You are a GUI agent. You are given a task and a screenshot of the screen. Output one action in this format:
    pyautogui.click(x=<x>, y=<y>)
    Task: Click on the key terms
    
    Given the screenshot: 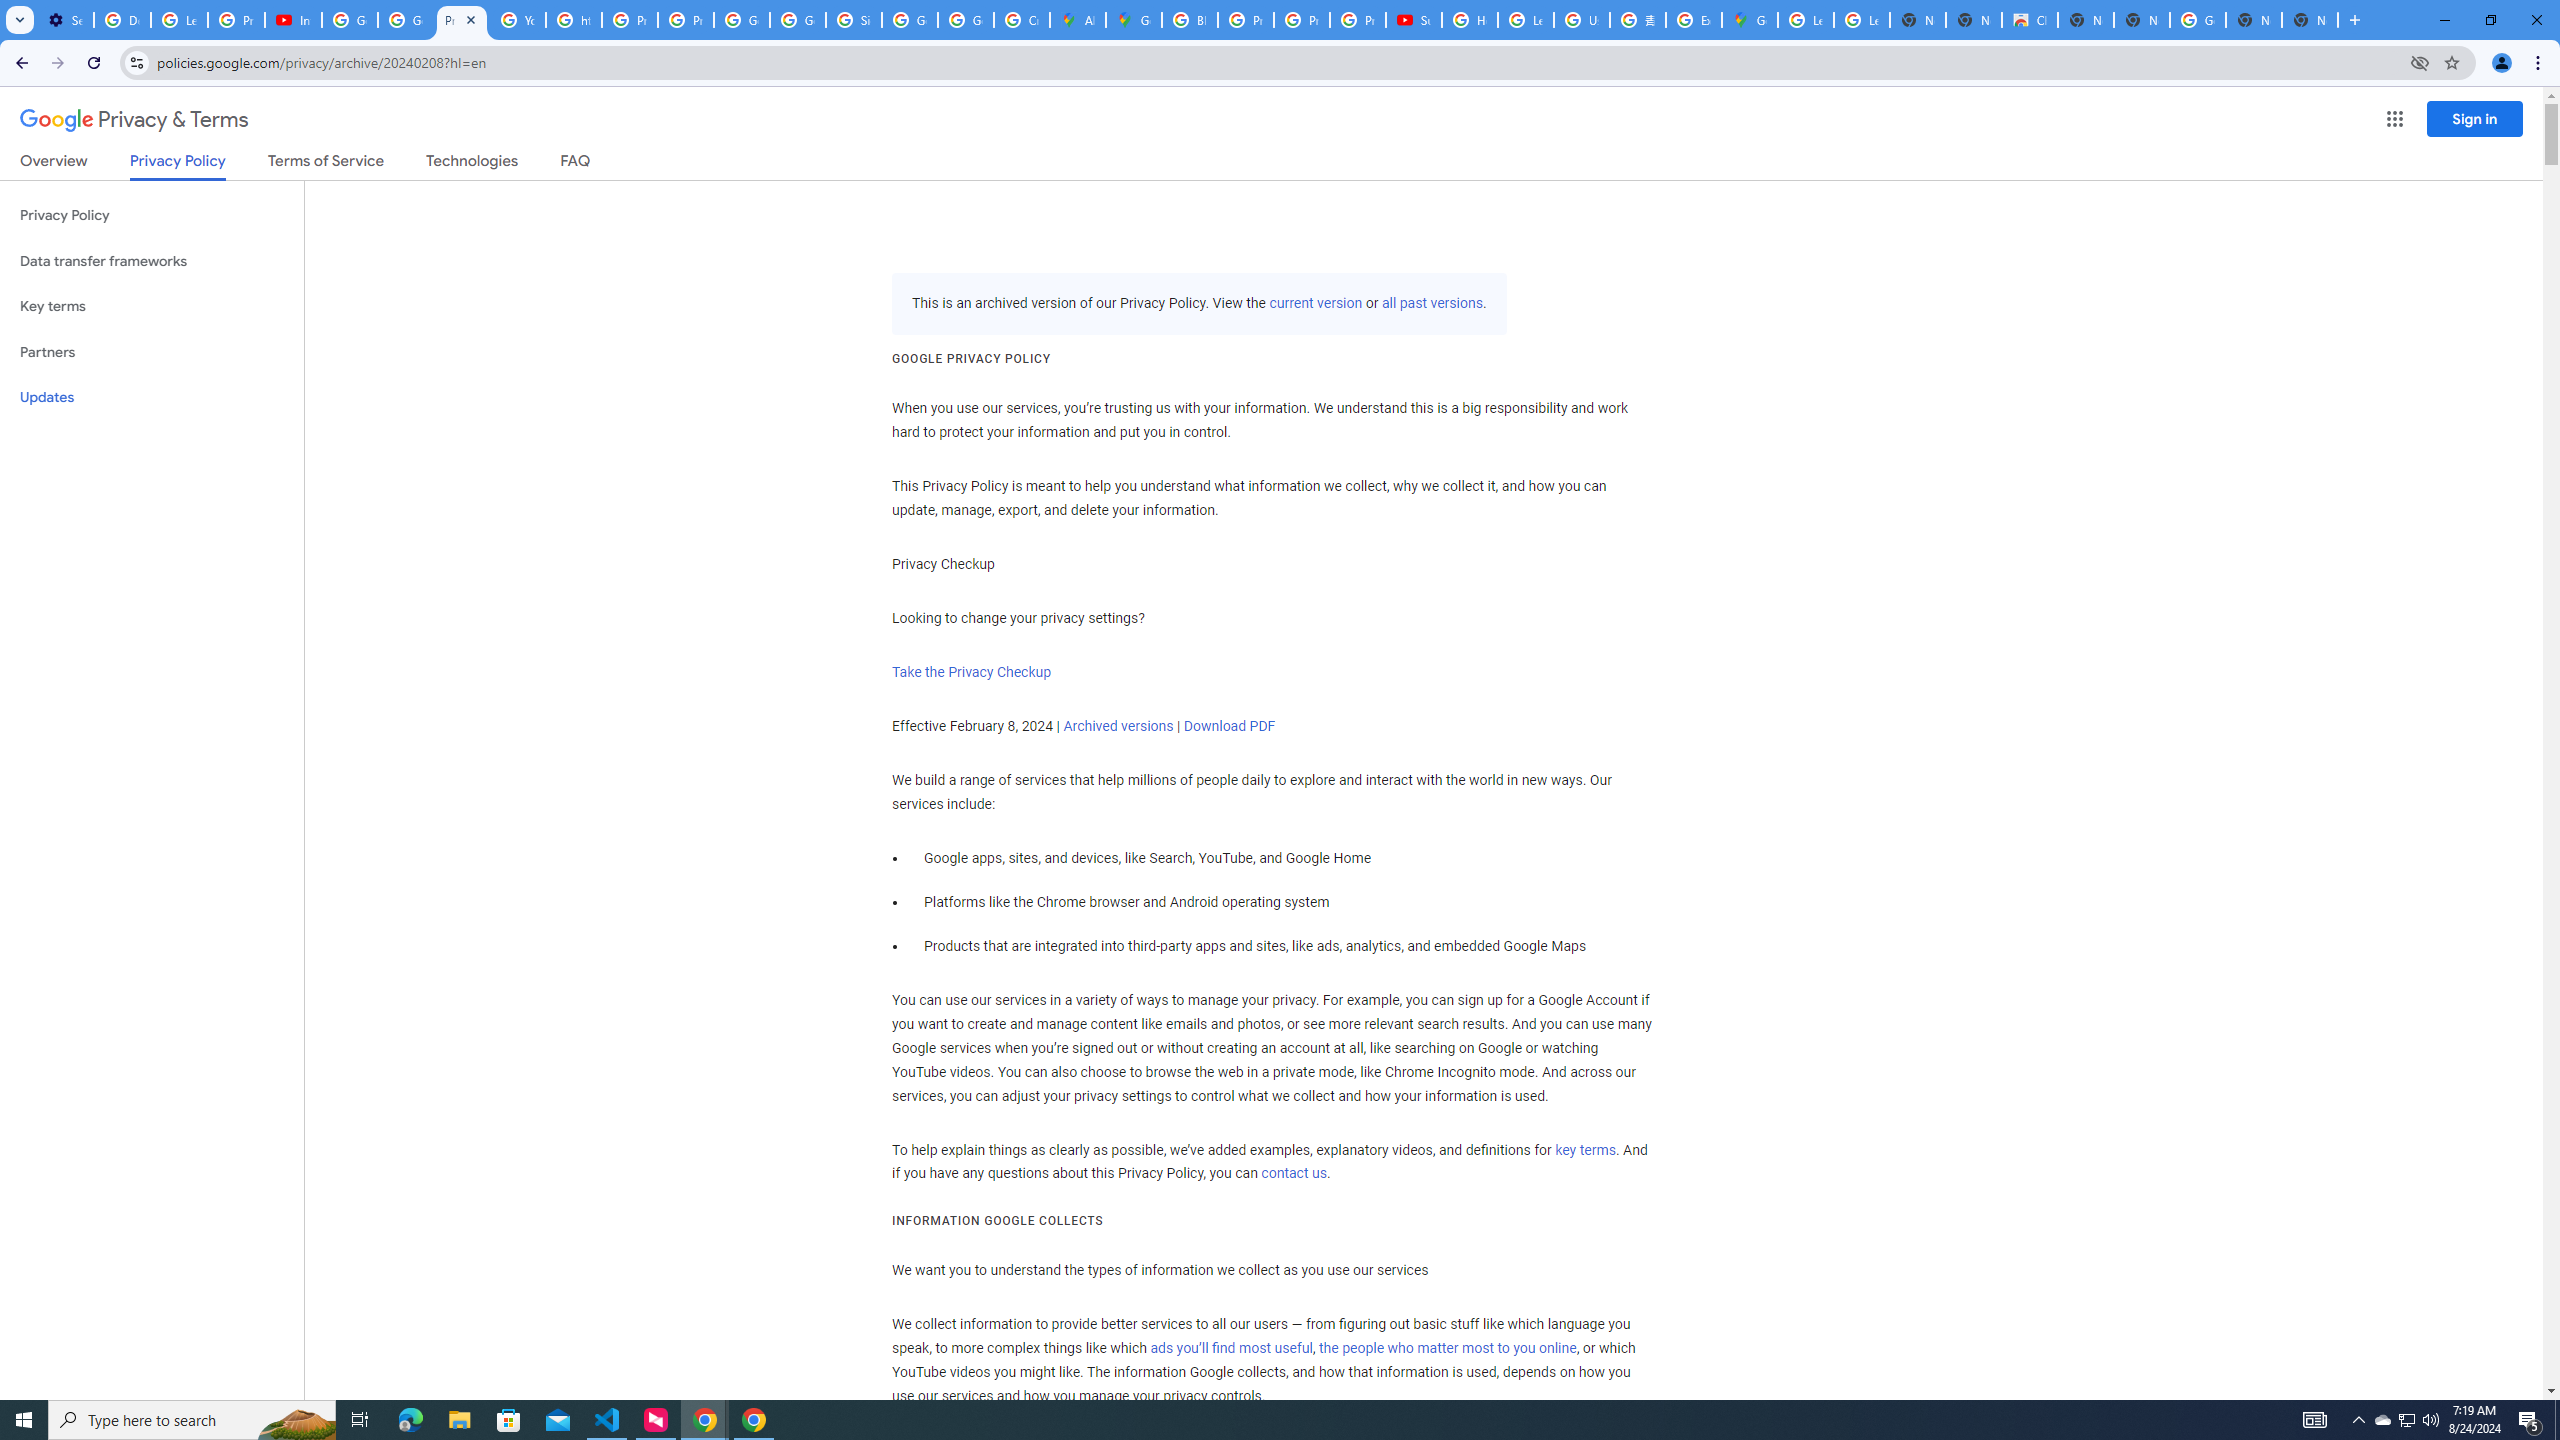 What is the action you would take?
    pyautogui.click(x=1584, y=1150)
    